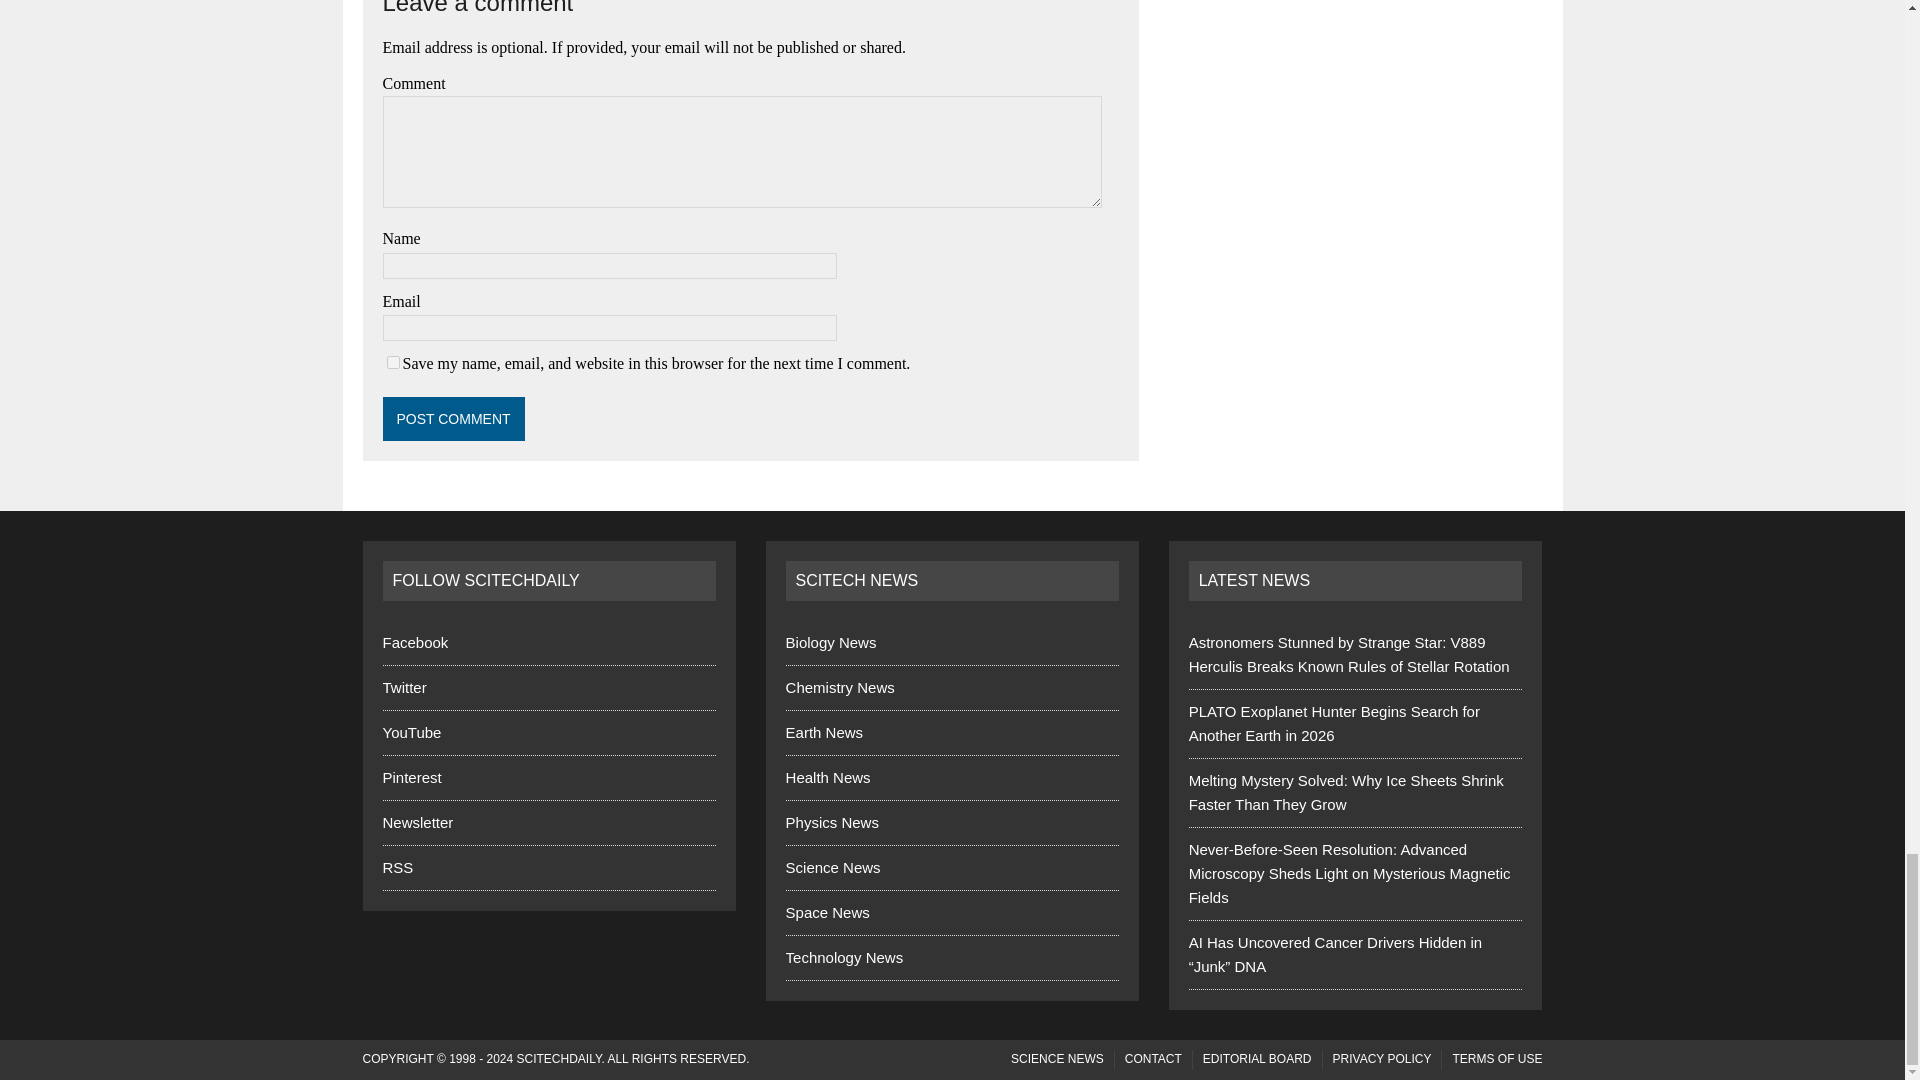 This screenshot has width=1920, height=1080. I want to click on yes, so click(392, 362).